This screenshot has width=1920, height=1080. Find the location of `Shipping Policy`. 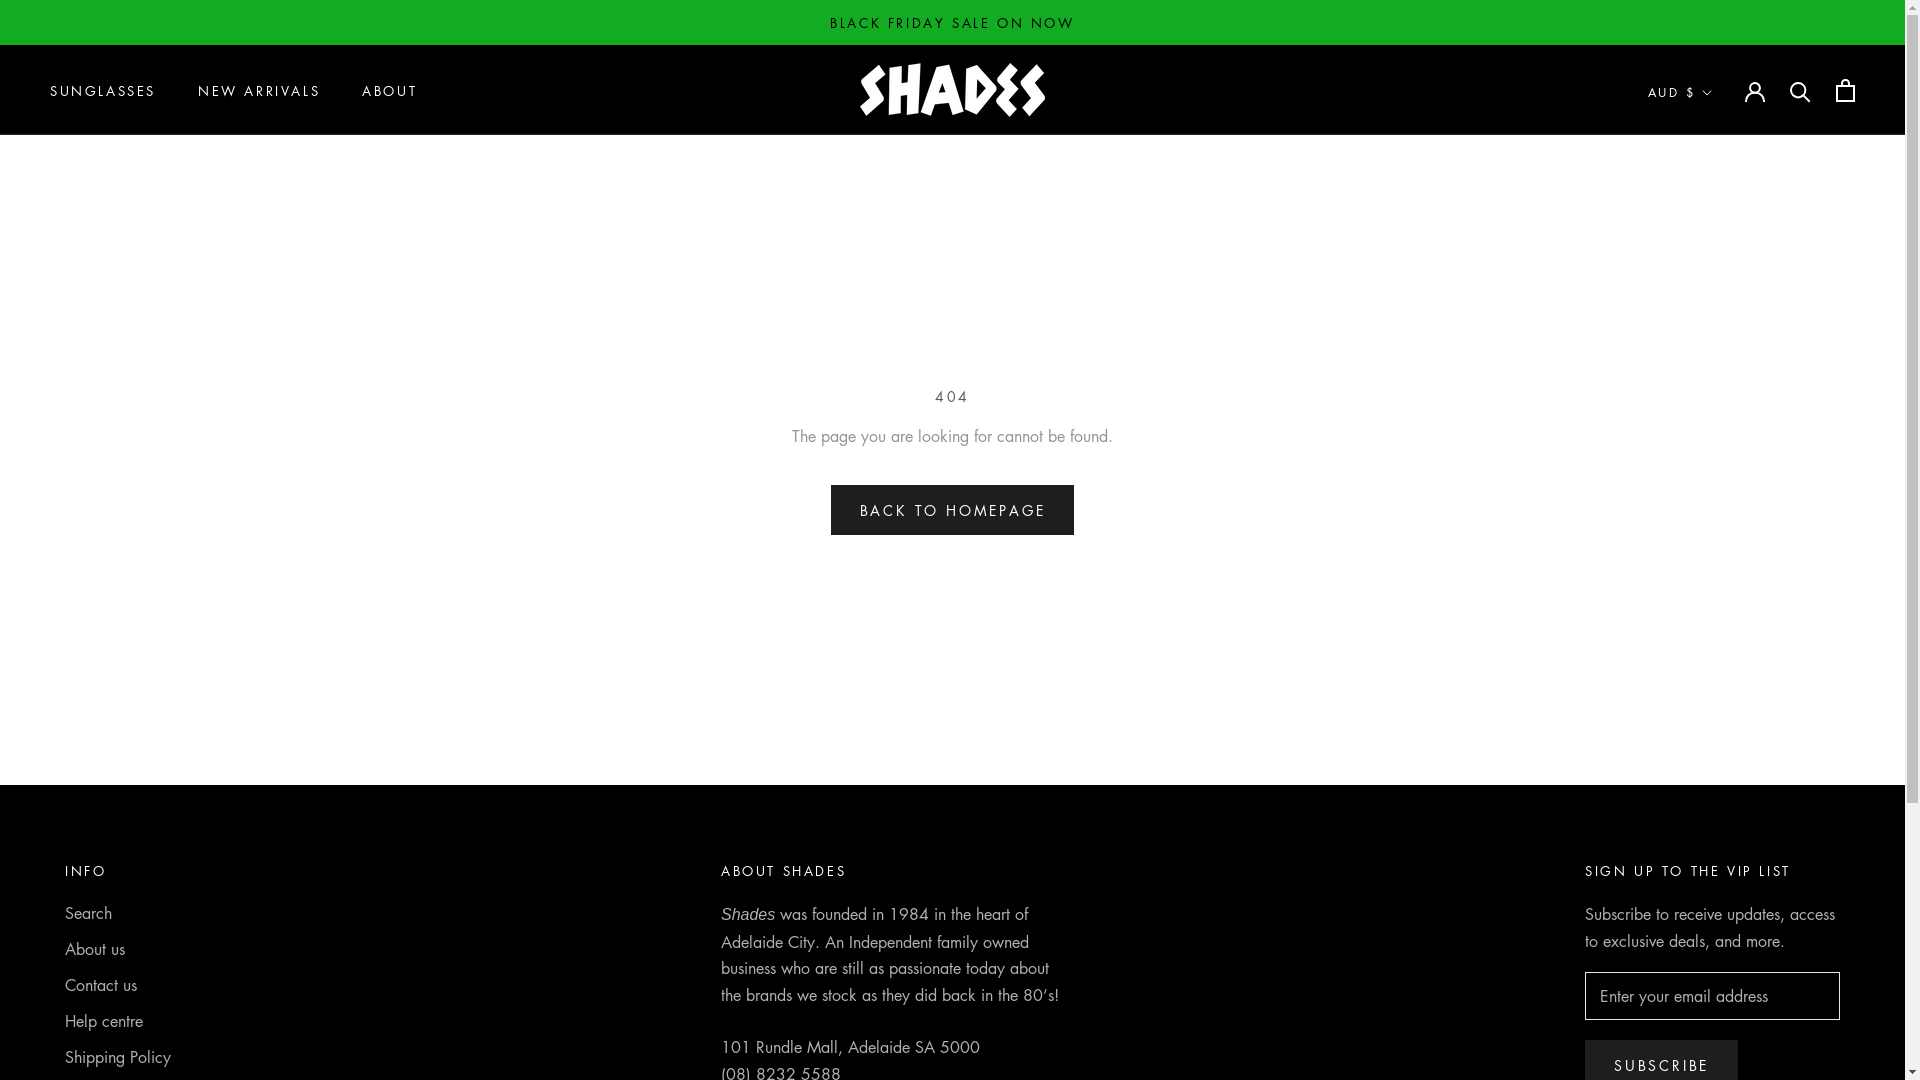

Shipping Policy is located at coordinates (136, 1057).